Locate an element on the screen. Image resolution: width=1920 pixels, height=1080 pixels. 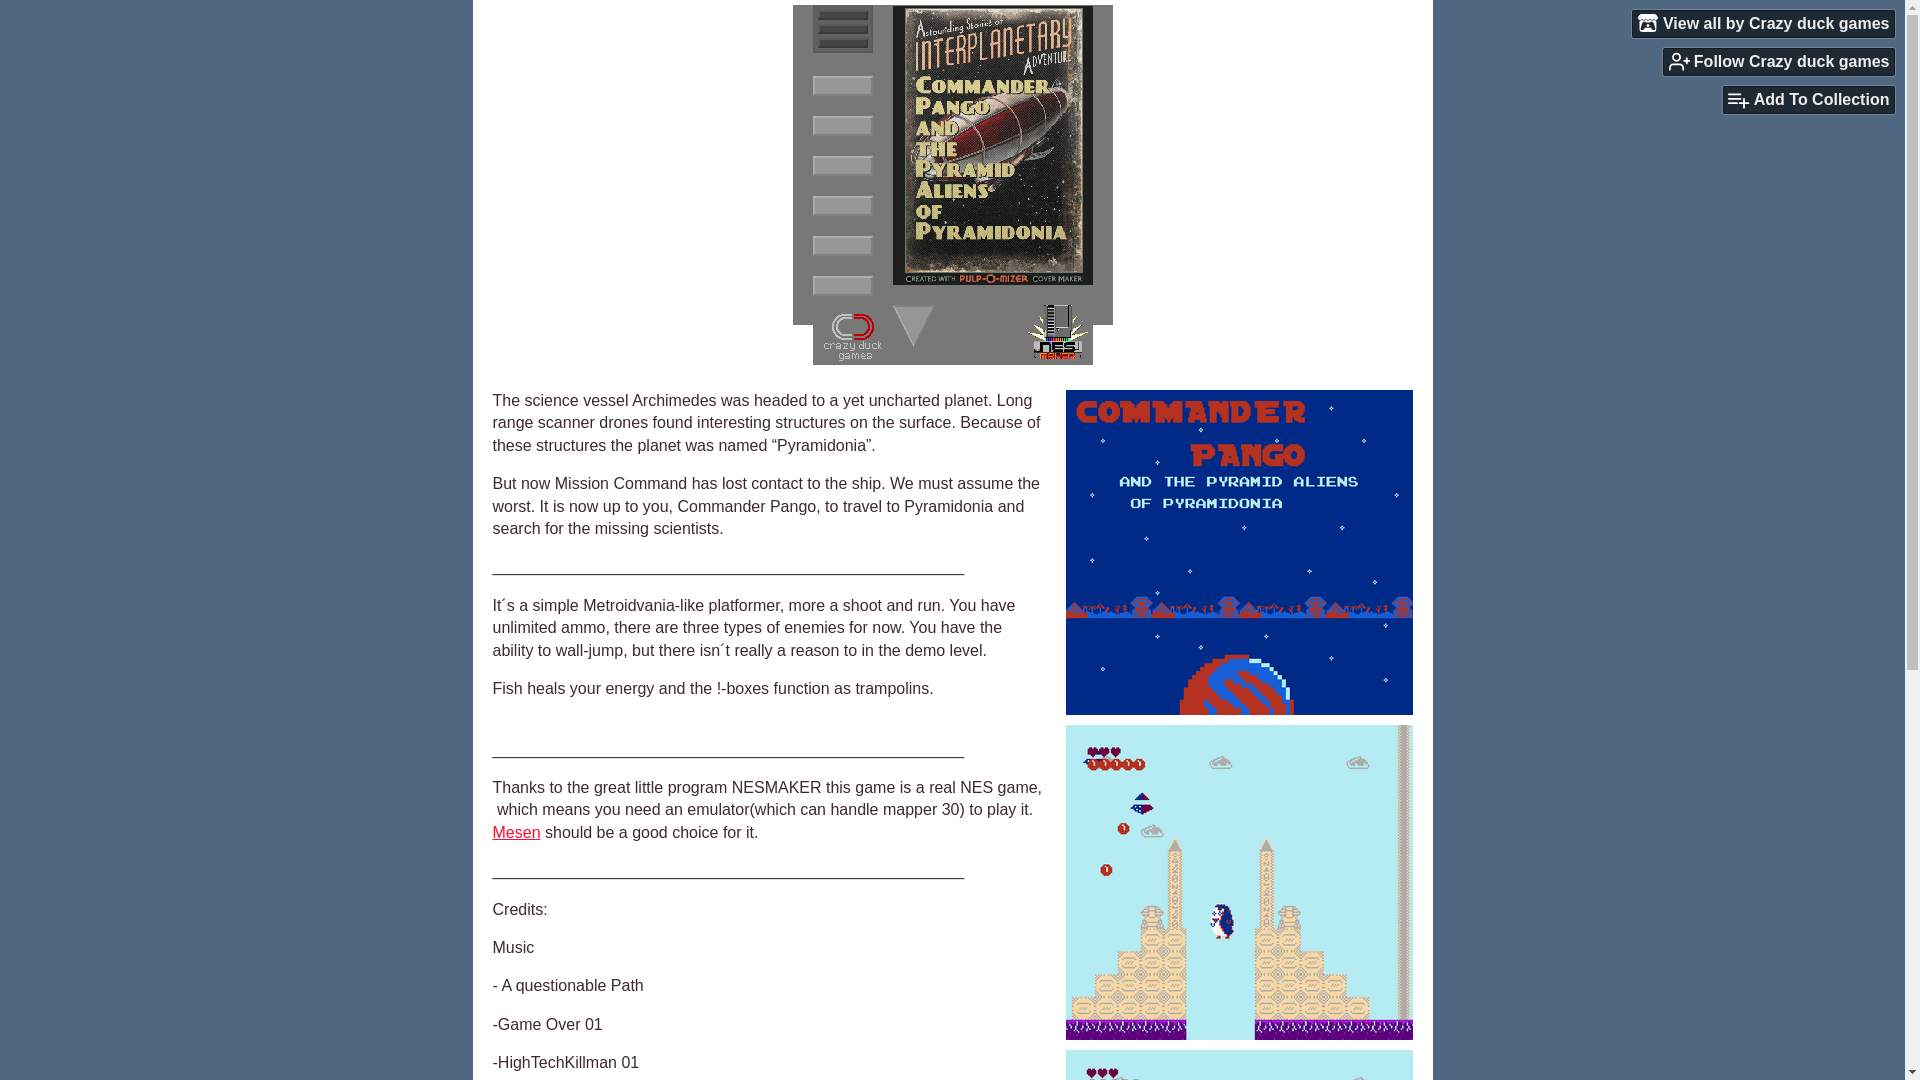
View all by Crazy duck games is located at coordinates (1764, 23).